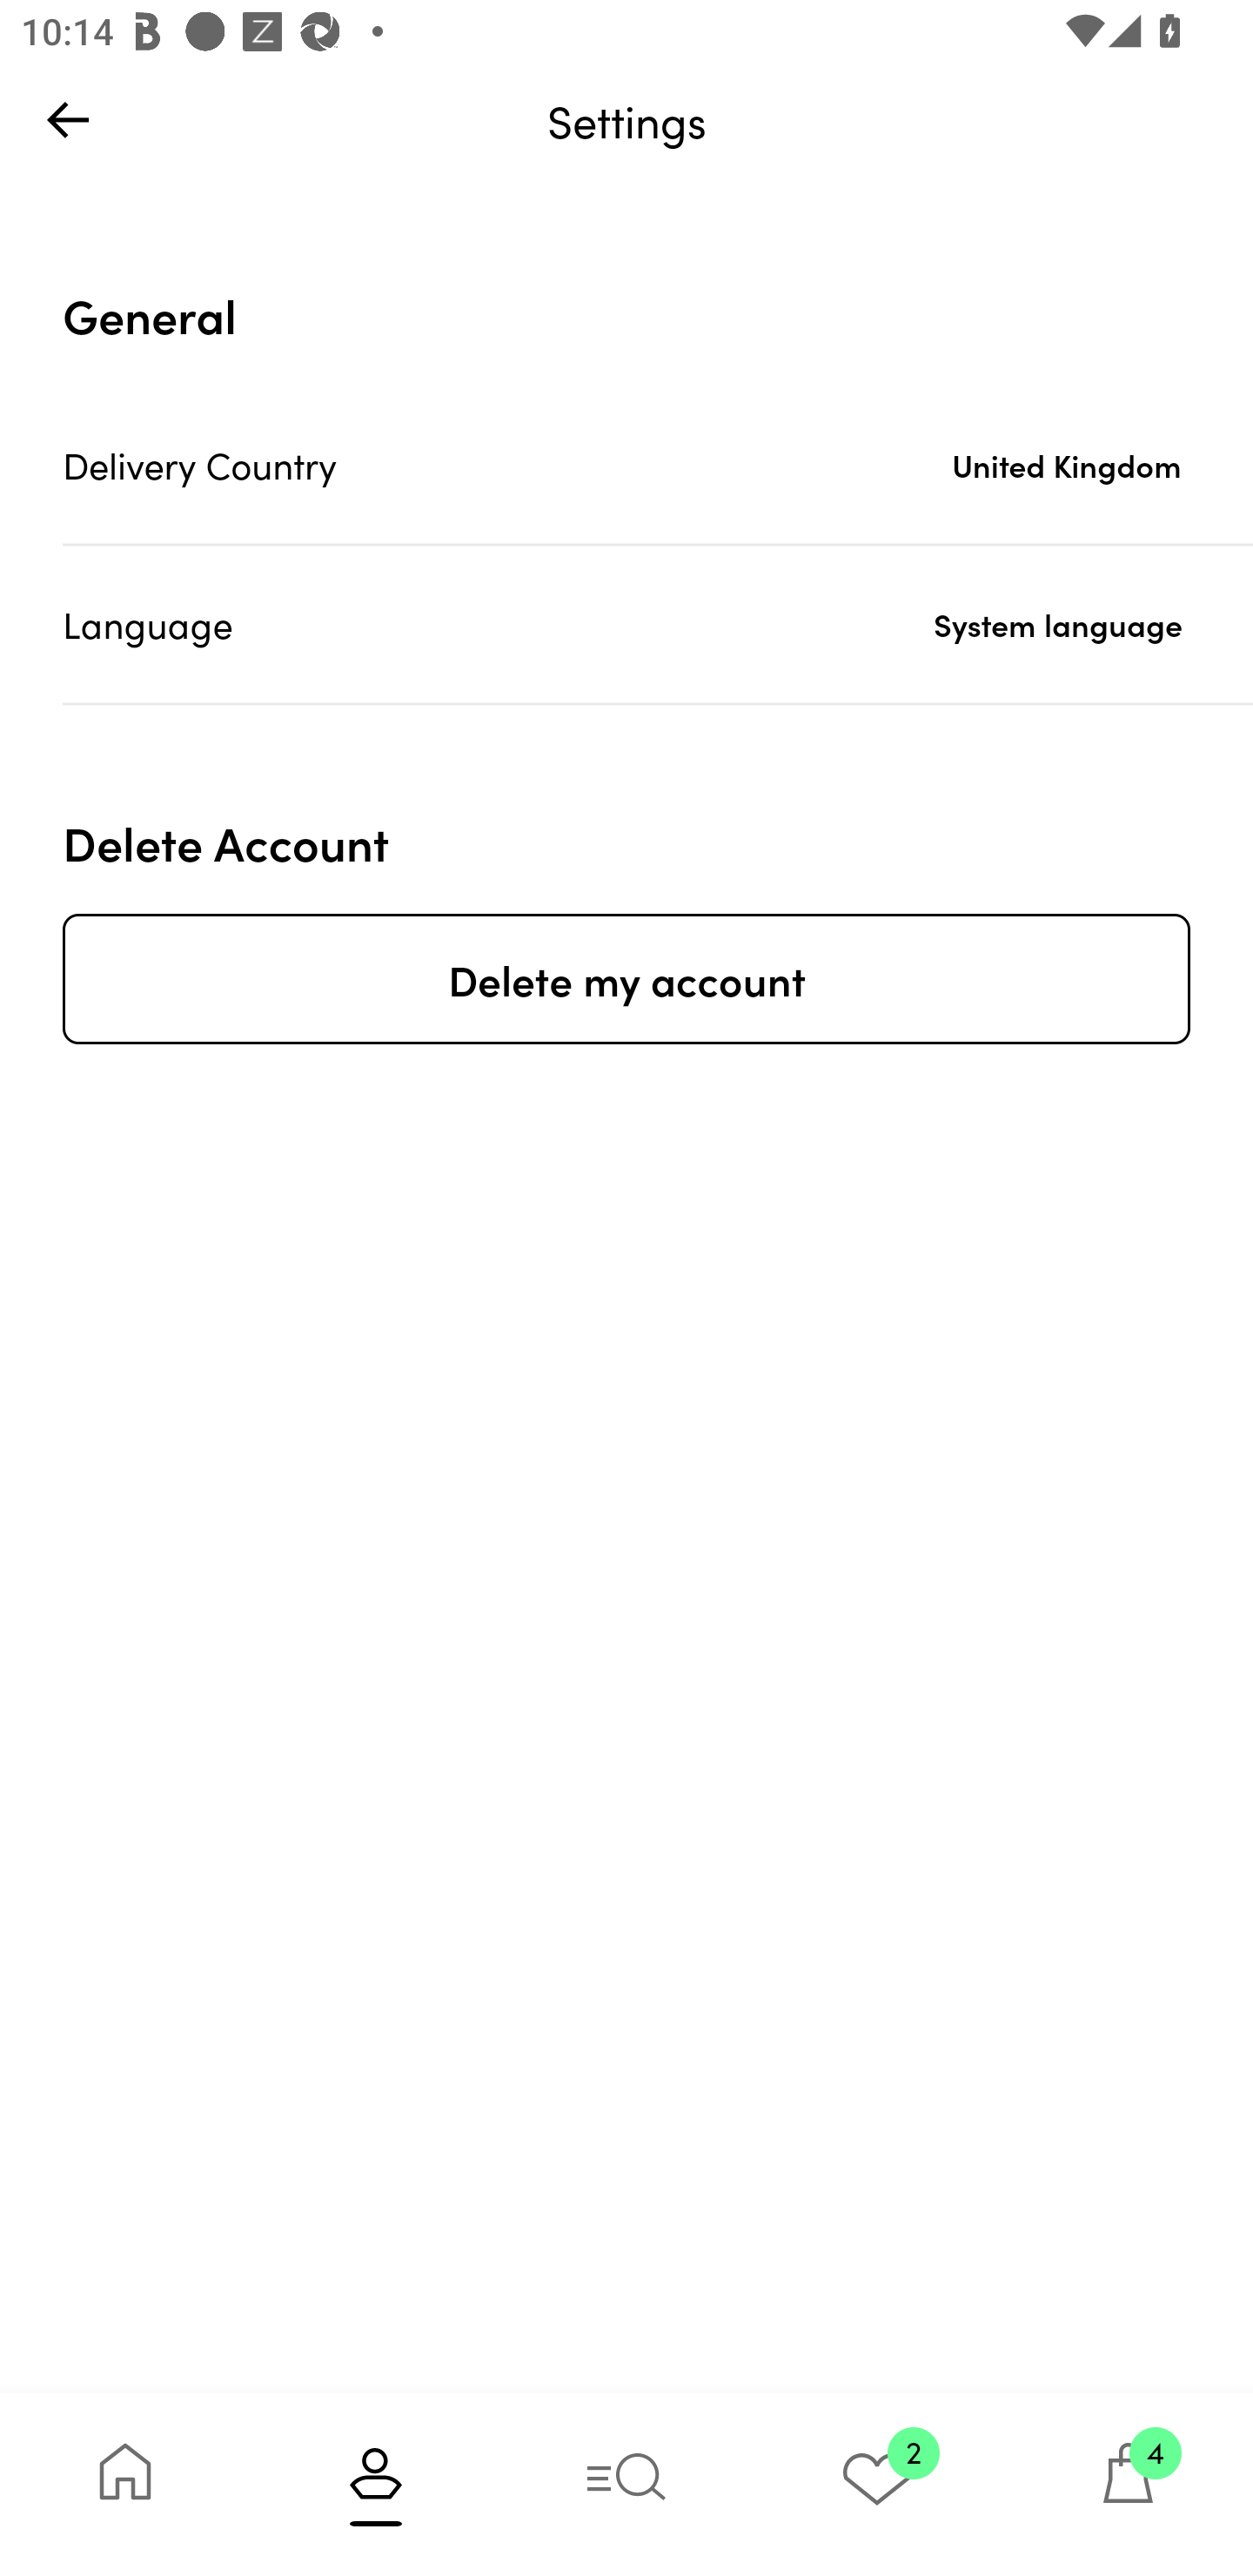 This screenshot has height=2576, width=1253. I want to click on Delete my account, so click(626, 978).